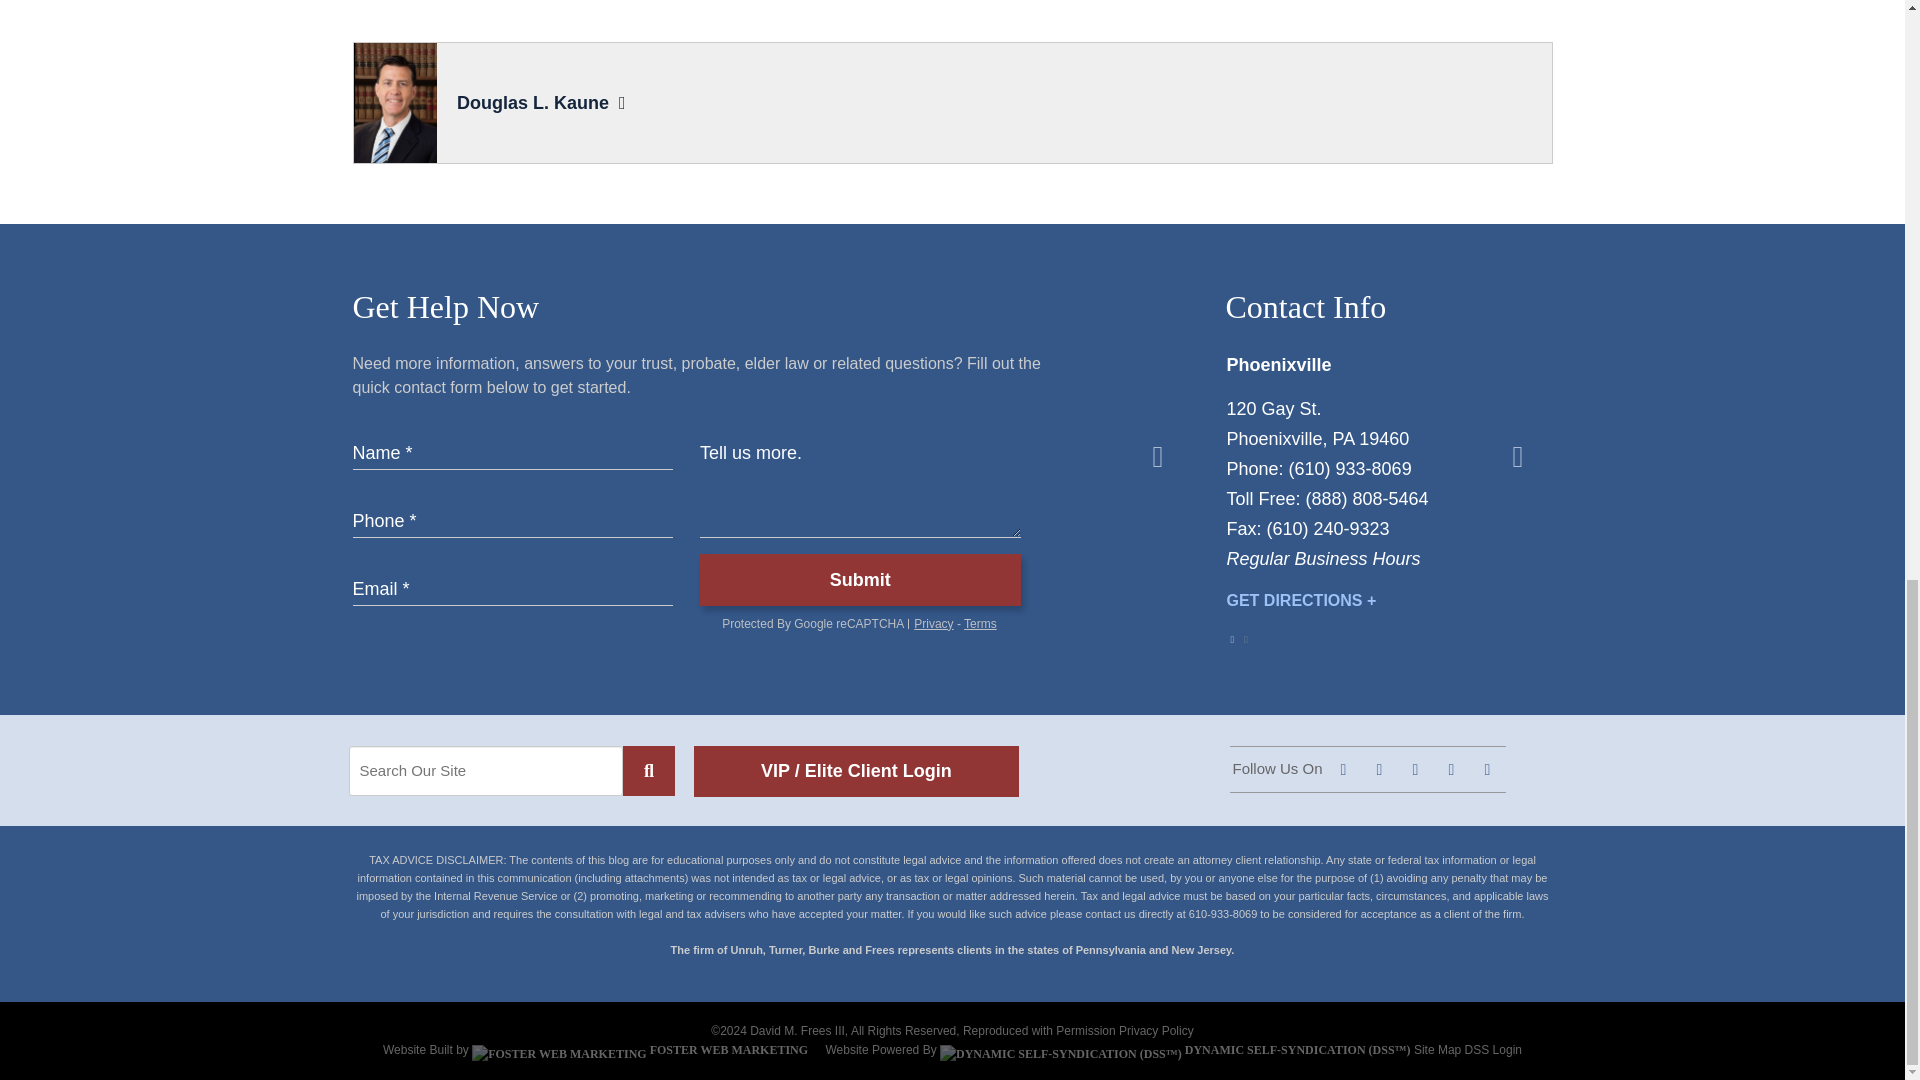 The width and height of the screenshot is (1920, 1080). What do you see at coordinates (860, 580) in the screenshot?
I see `Submit` at bounding box center [860, 580].